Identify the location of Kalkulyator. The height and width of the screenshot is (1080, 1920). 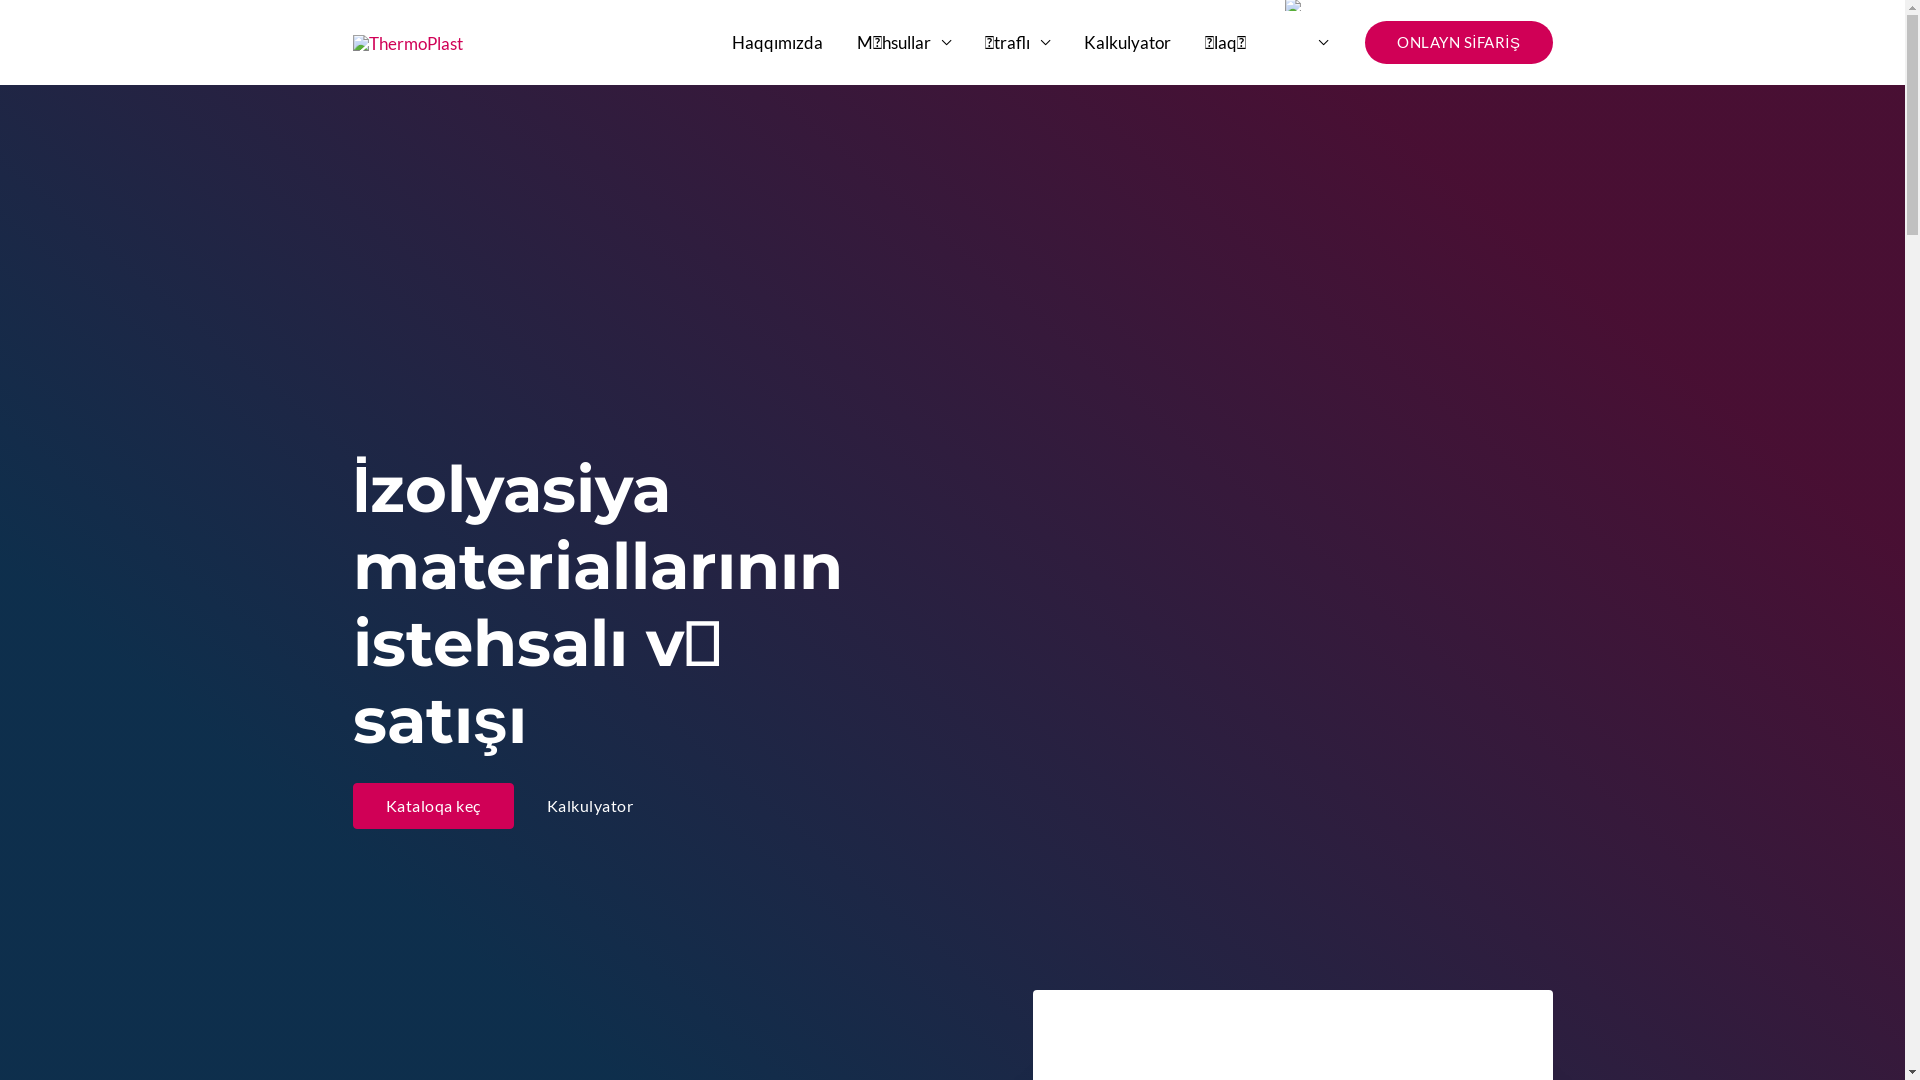
(590, 806).